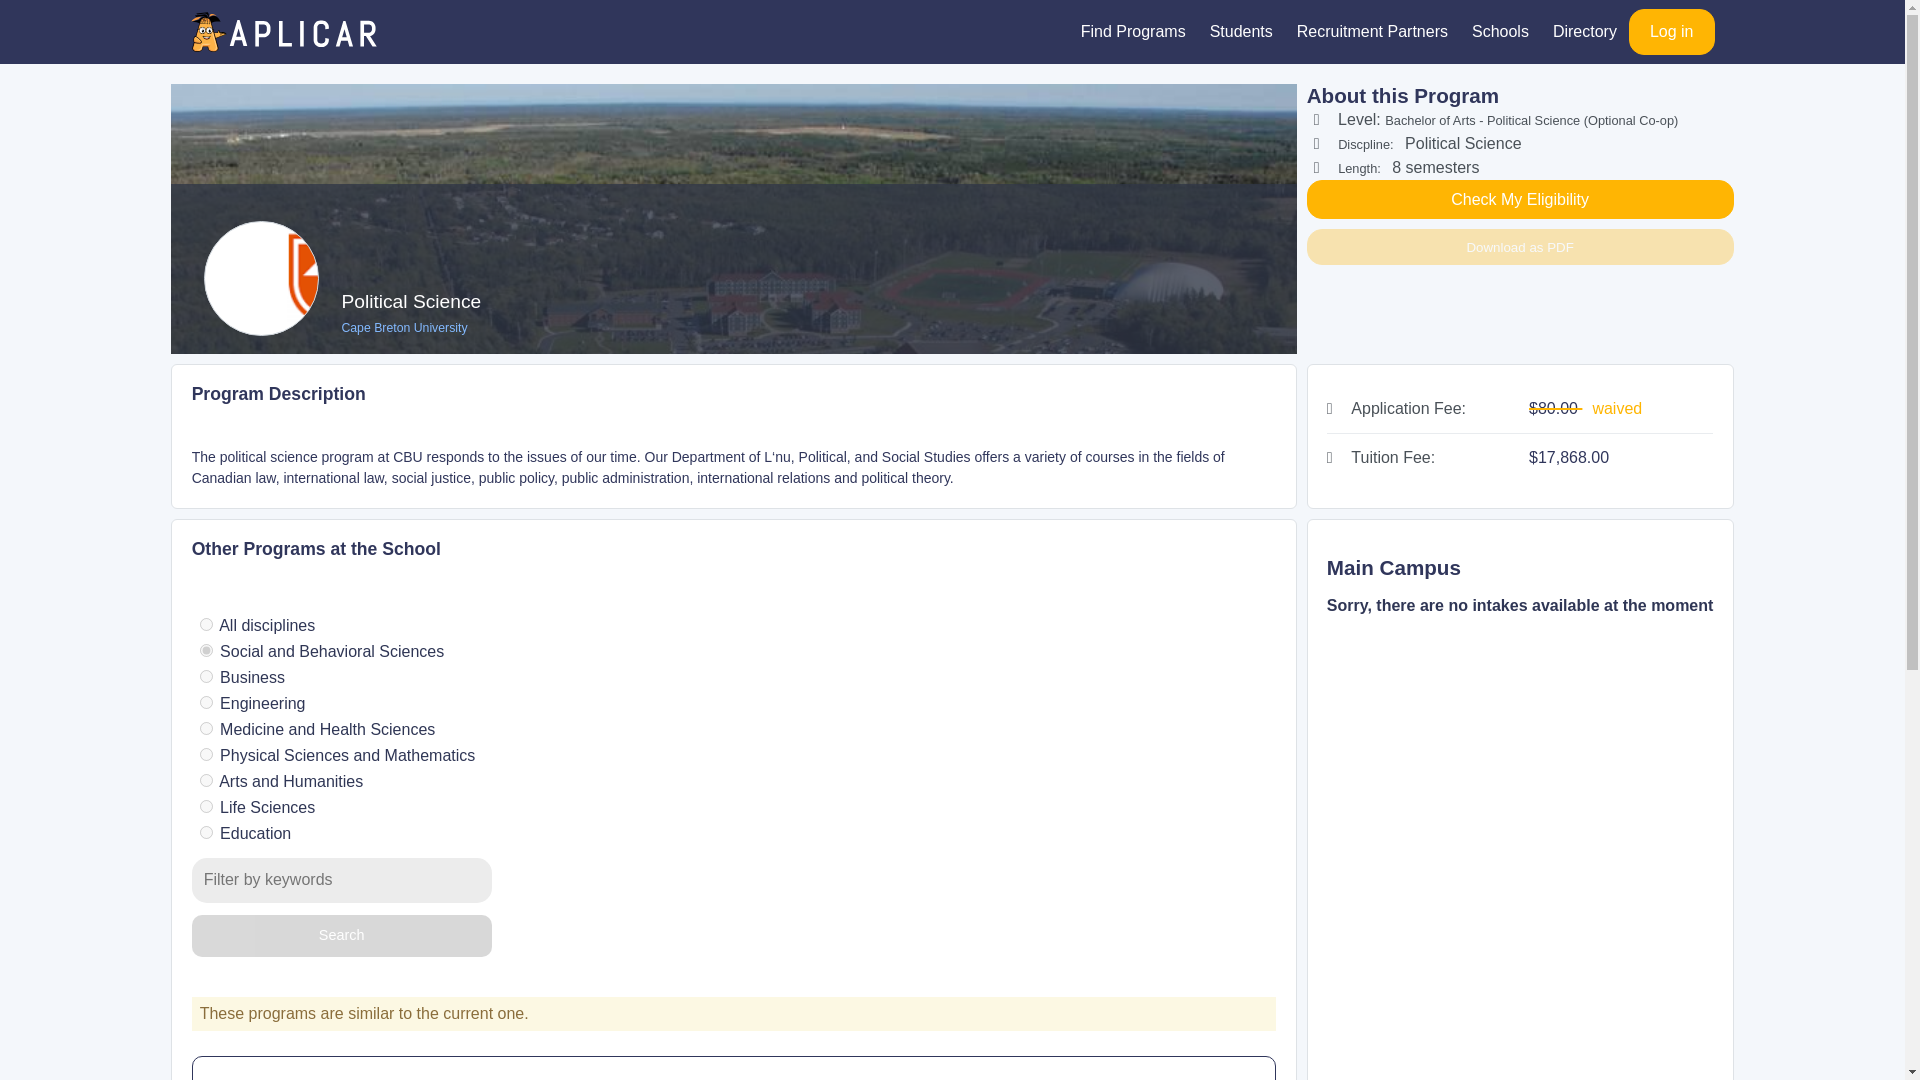 This screenshot has width=1920, height=1080. What do you see at coordinates (1500, 32) in the screenshot?
I see `Schools` at bounding box center [1500, 32].